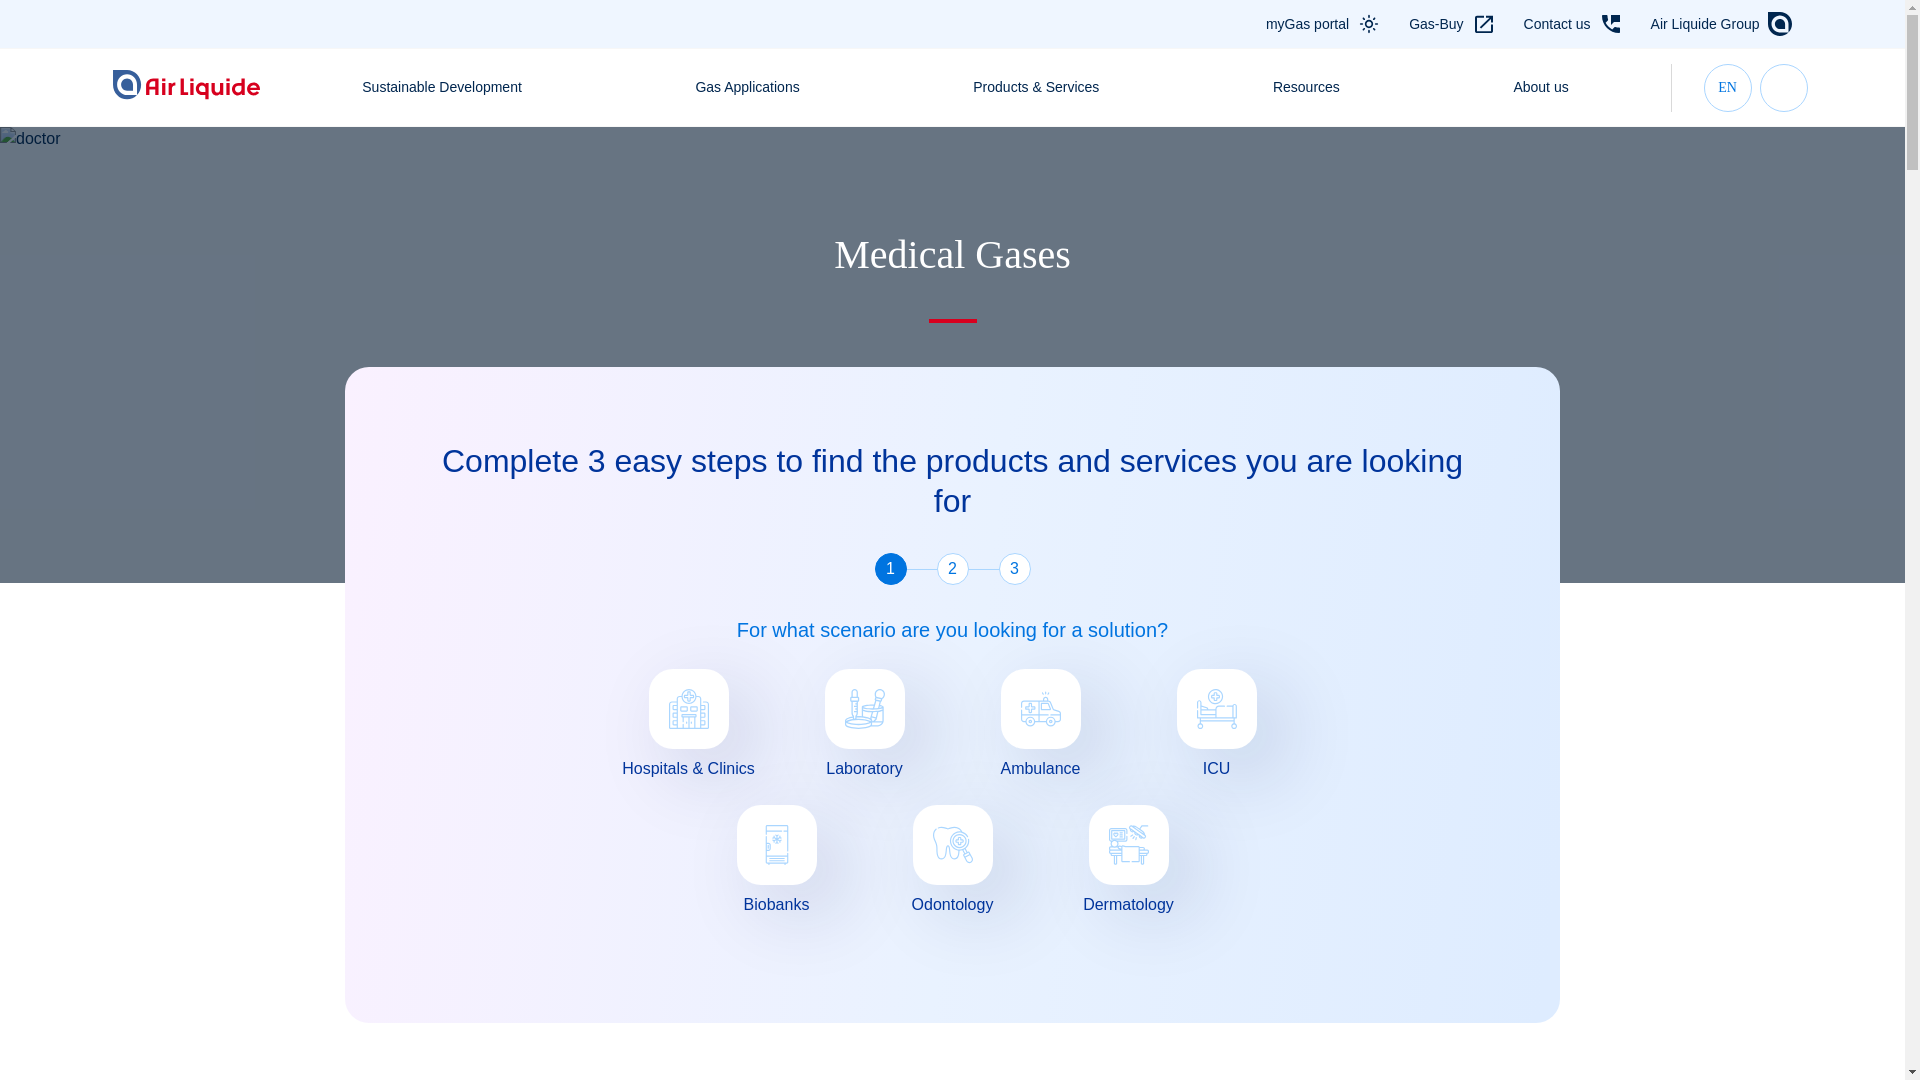  What do you see at coordinates (1558, 24) in the screenshot?
I see `Contact us` at bounding box center [1558, 24].